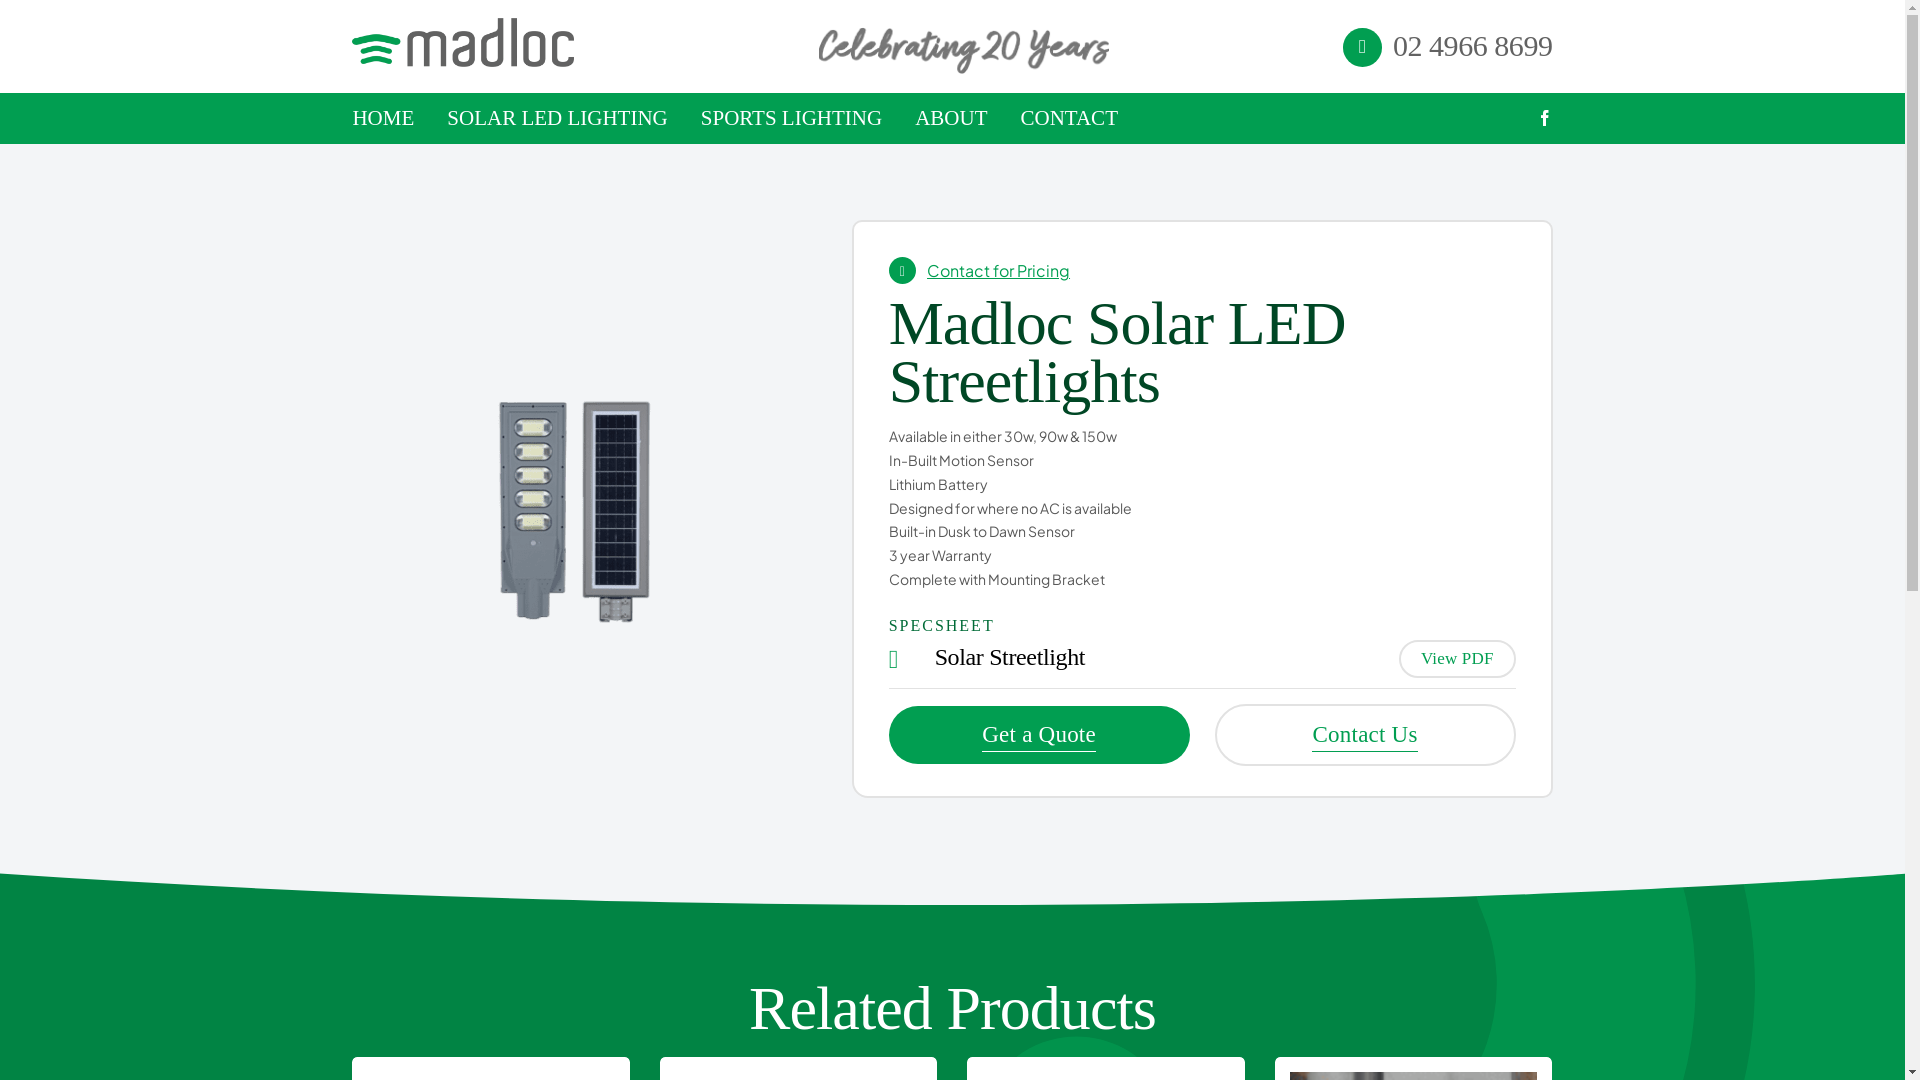  Describe the element at coordinates (792, 118) in the screenshot. I see `SPORTS LIGHTING` at that location.